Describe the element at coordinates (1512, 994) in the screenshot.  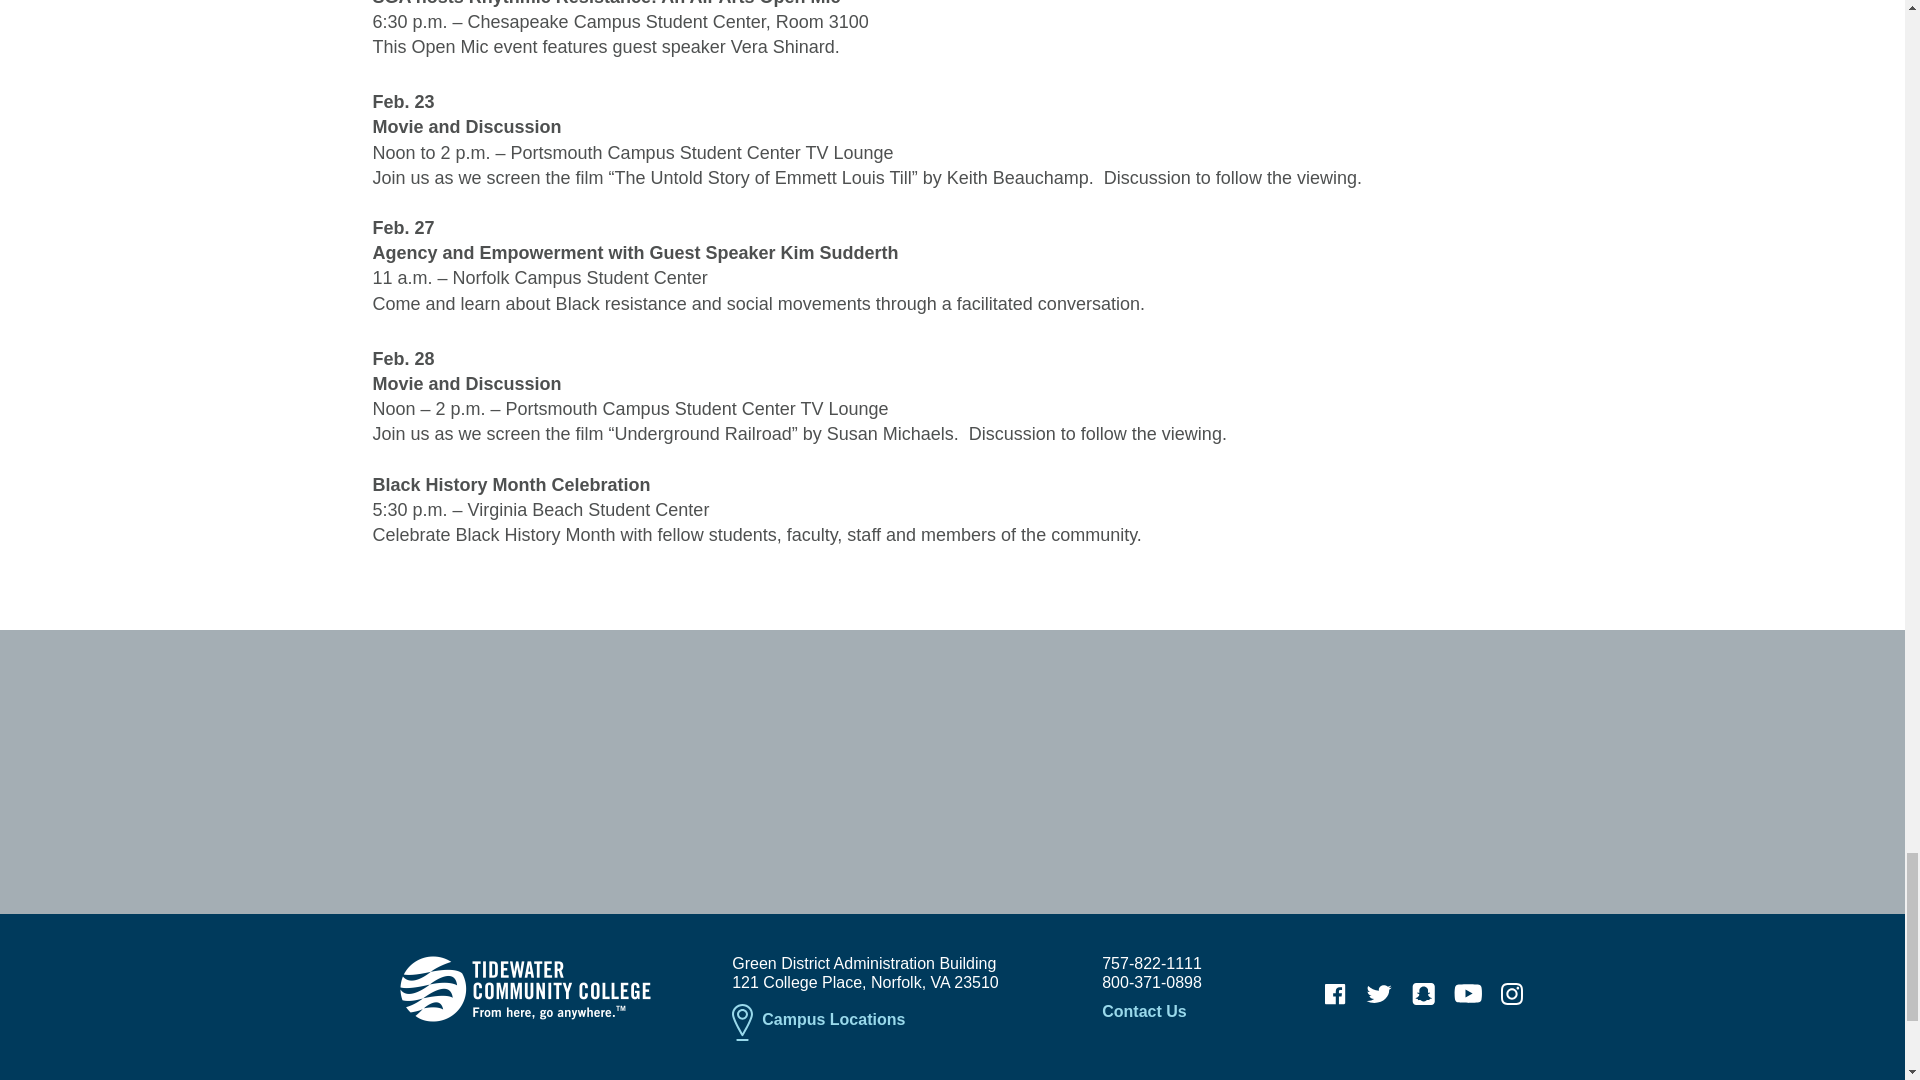
I see `TCC on Instagram` at that location.